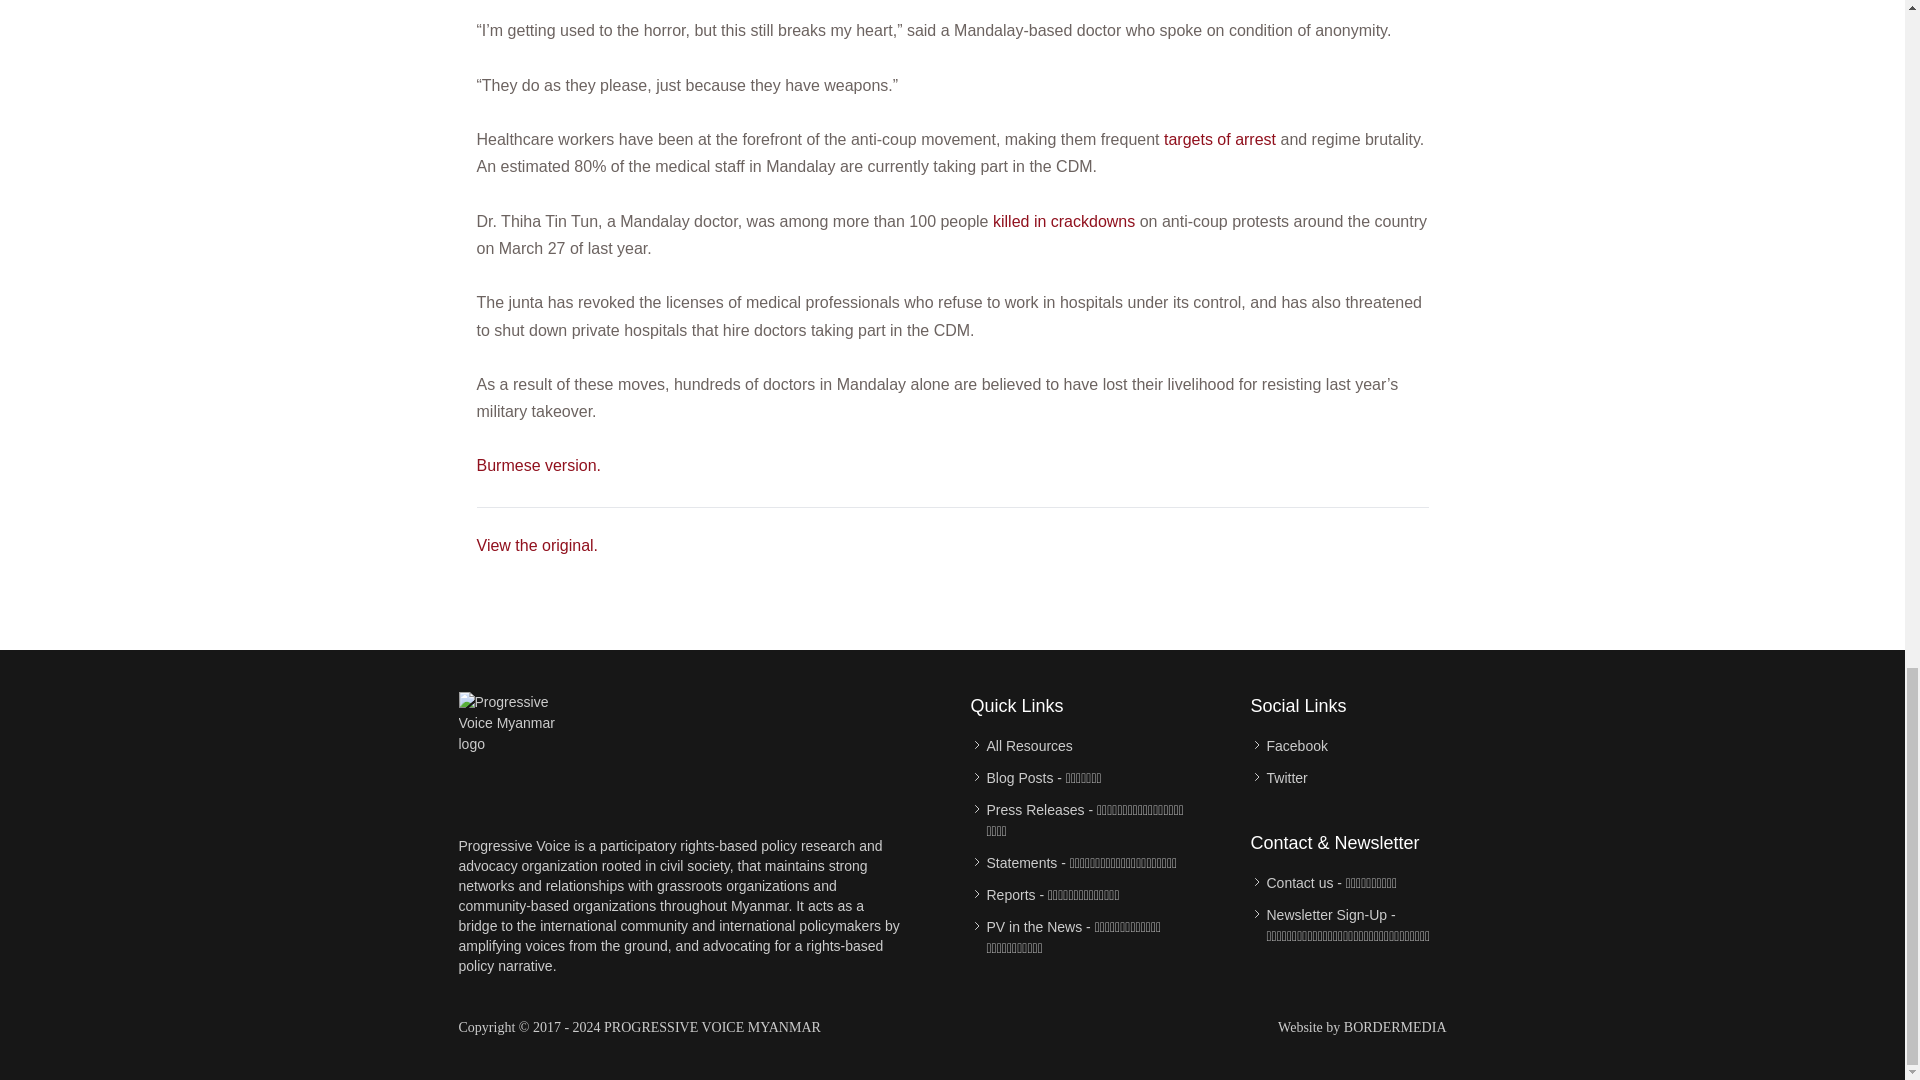 This screenshot has width=1920, height=1080. What do you see at coordinates (1220, 138) in the screenshot?
I see `targets of arrest` at bounding box center [1220, 138].